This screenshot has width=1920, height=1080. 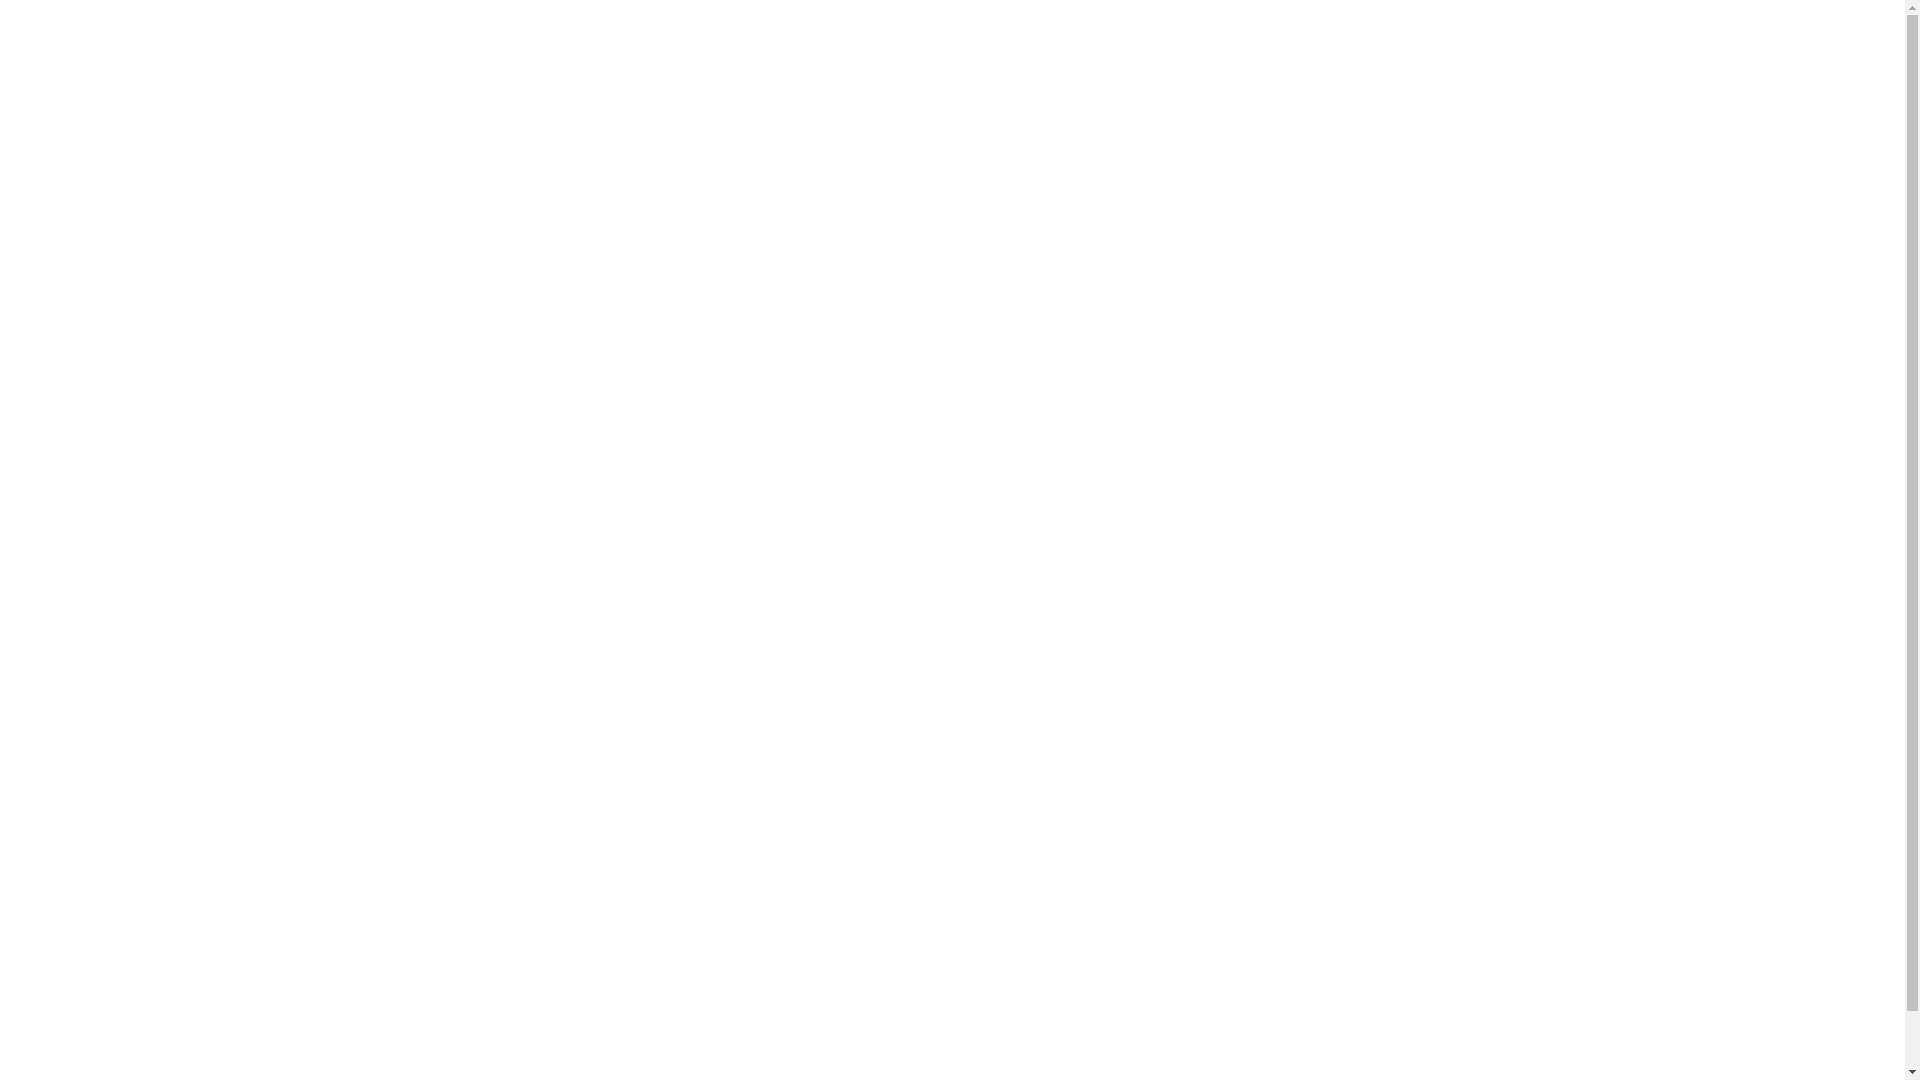 What do you see at coordinates (1597, 24) in the screenshot?
I see `TICKETS` at bounding box center [1597, 24].